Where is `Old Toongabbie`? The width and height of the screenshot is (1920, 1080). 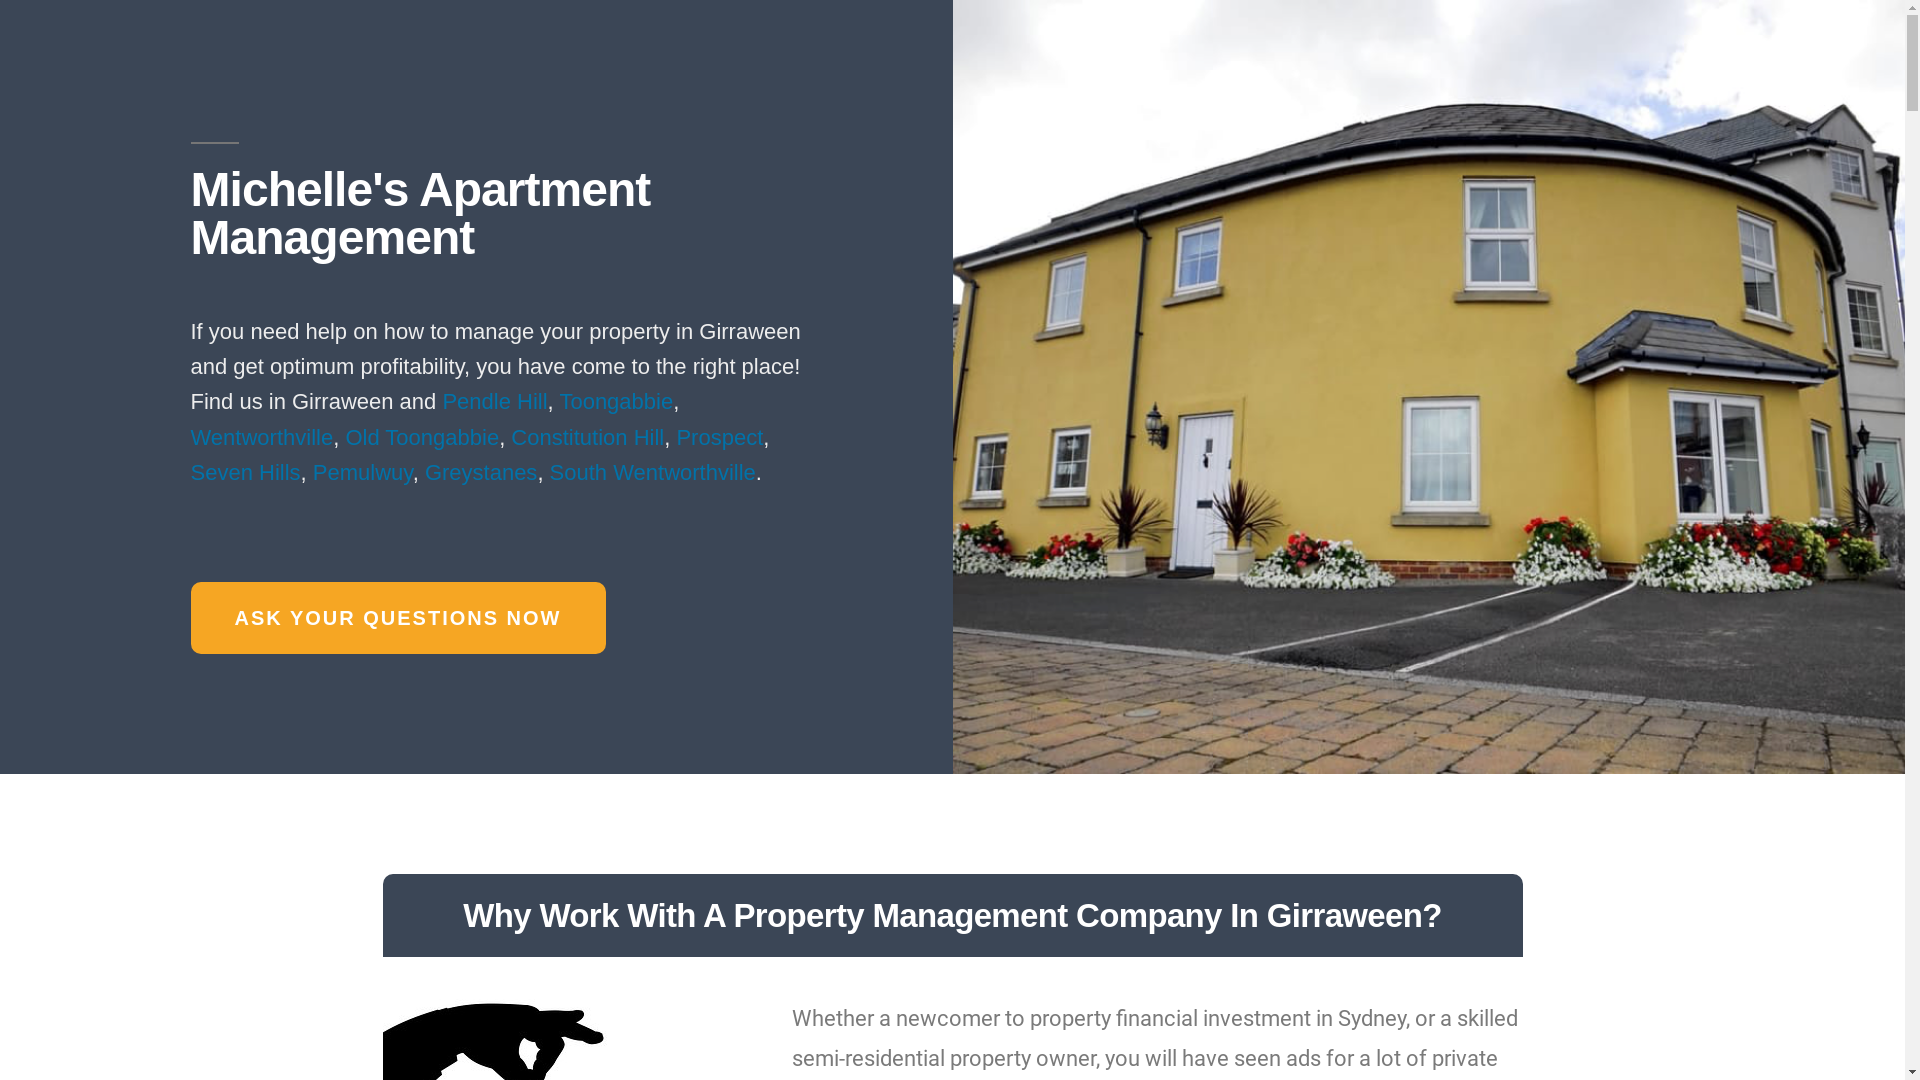
Old Toongabbie is located at coordinates (422, 438).